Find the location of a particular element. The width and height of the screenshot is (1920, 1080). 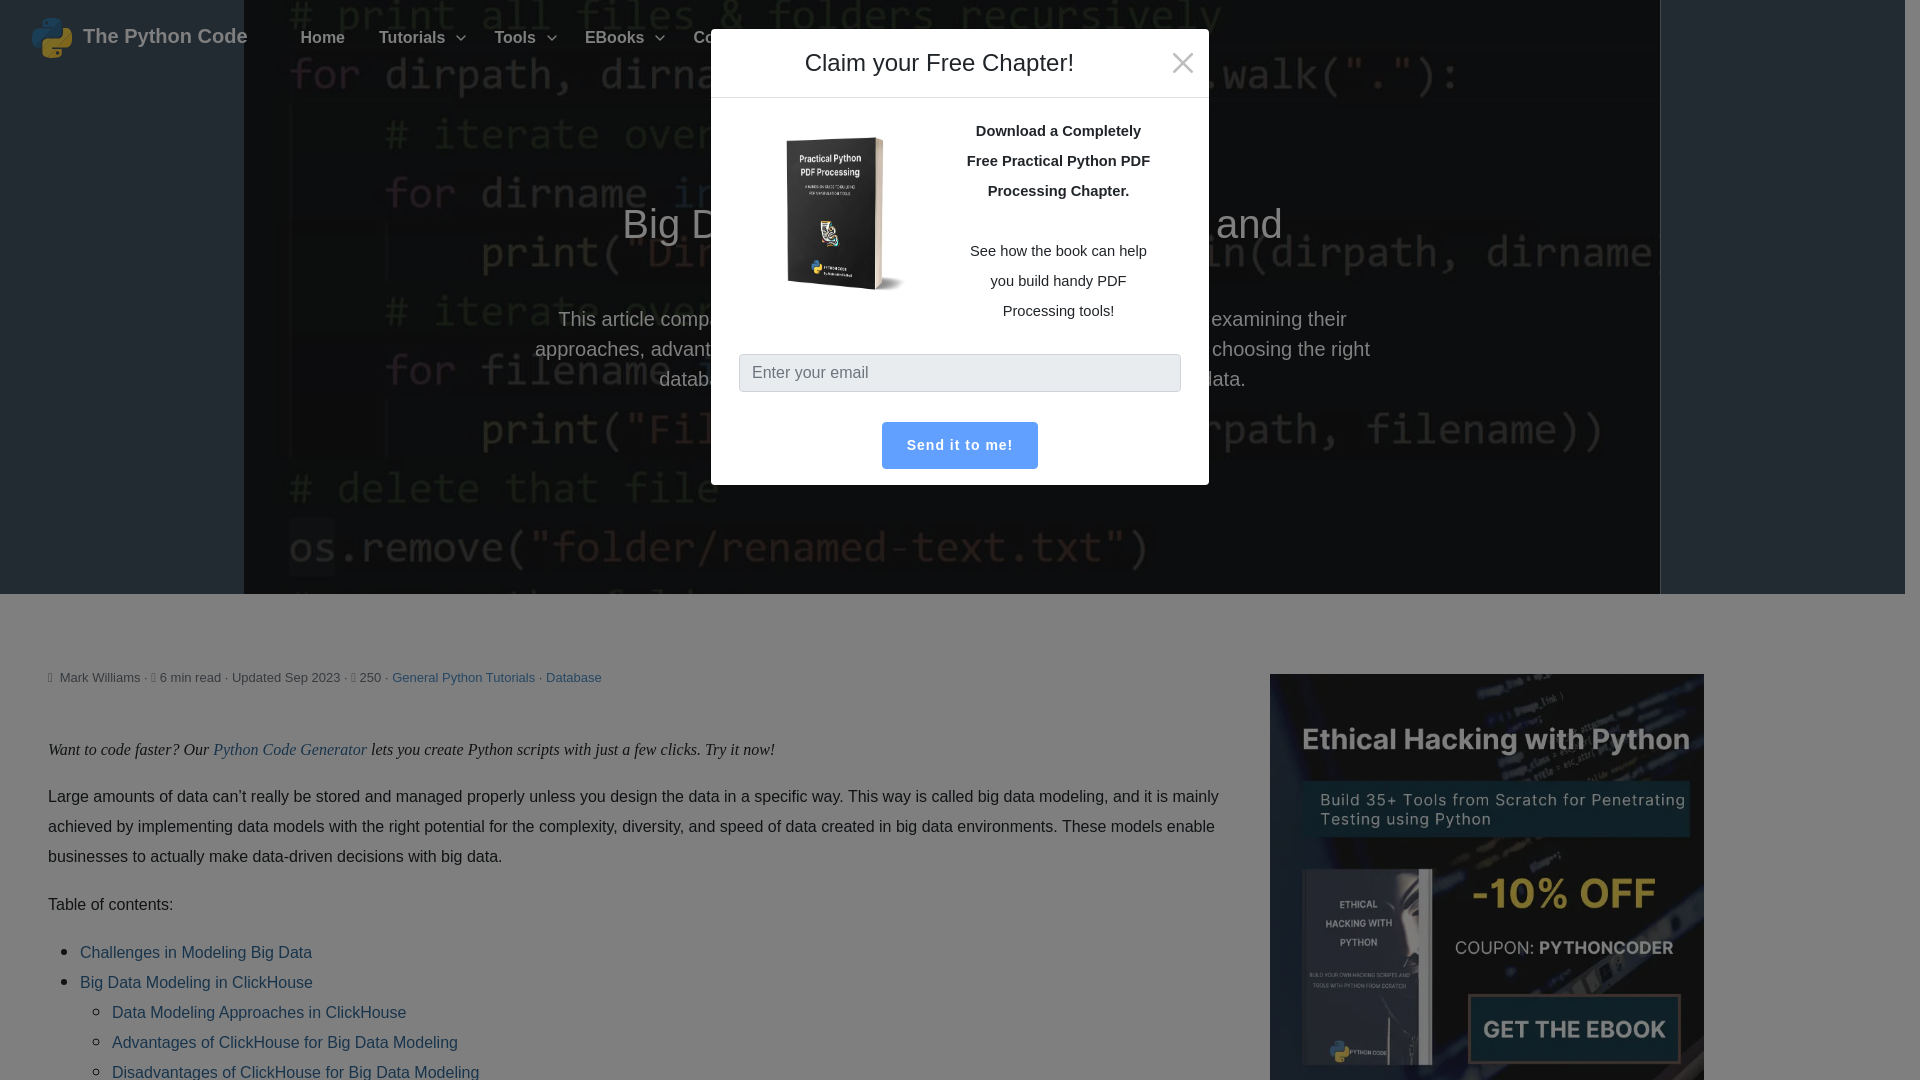

Home is located at coordinates (323, 38).